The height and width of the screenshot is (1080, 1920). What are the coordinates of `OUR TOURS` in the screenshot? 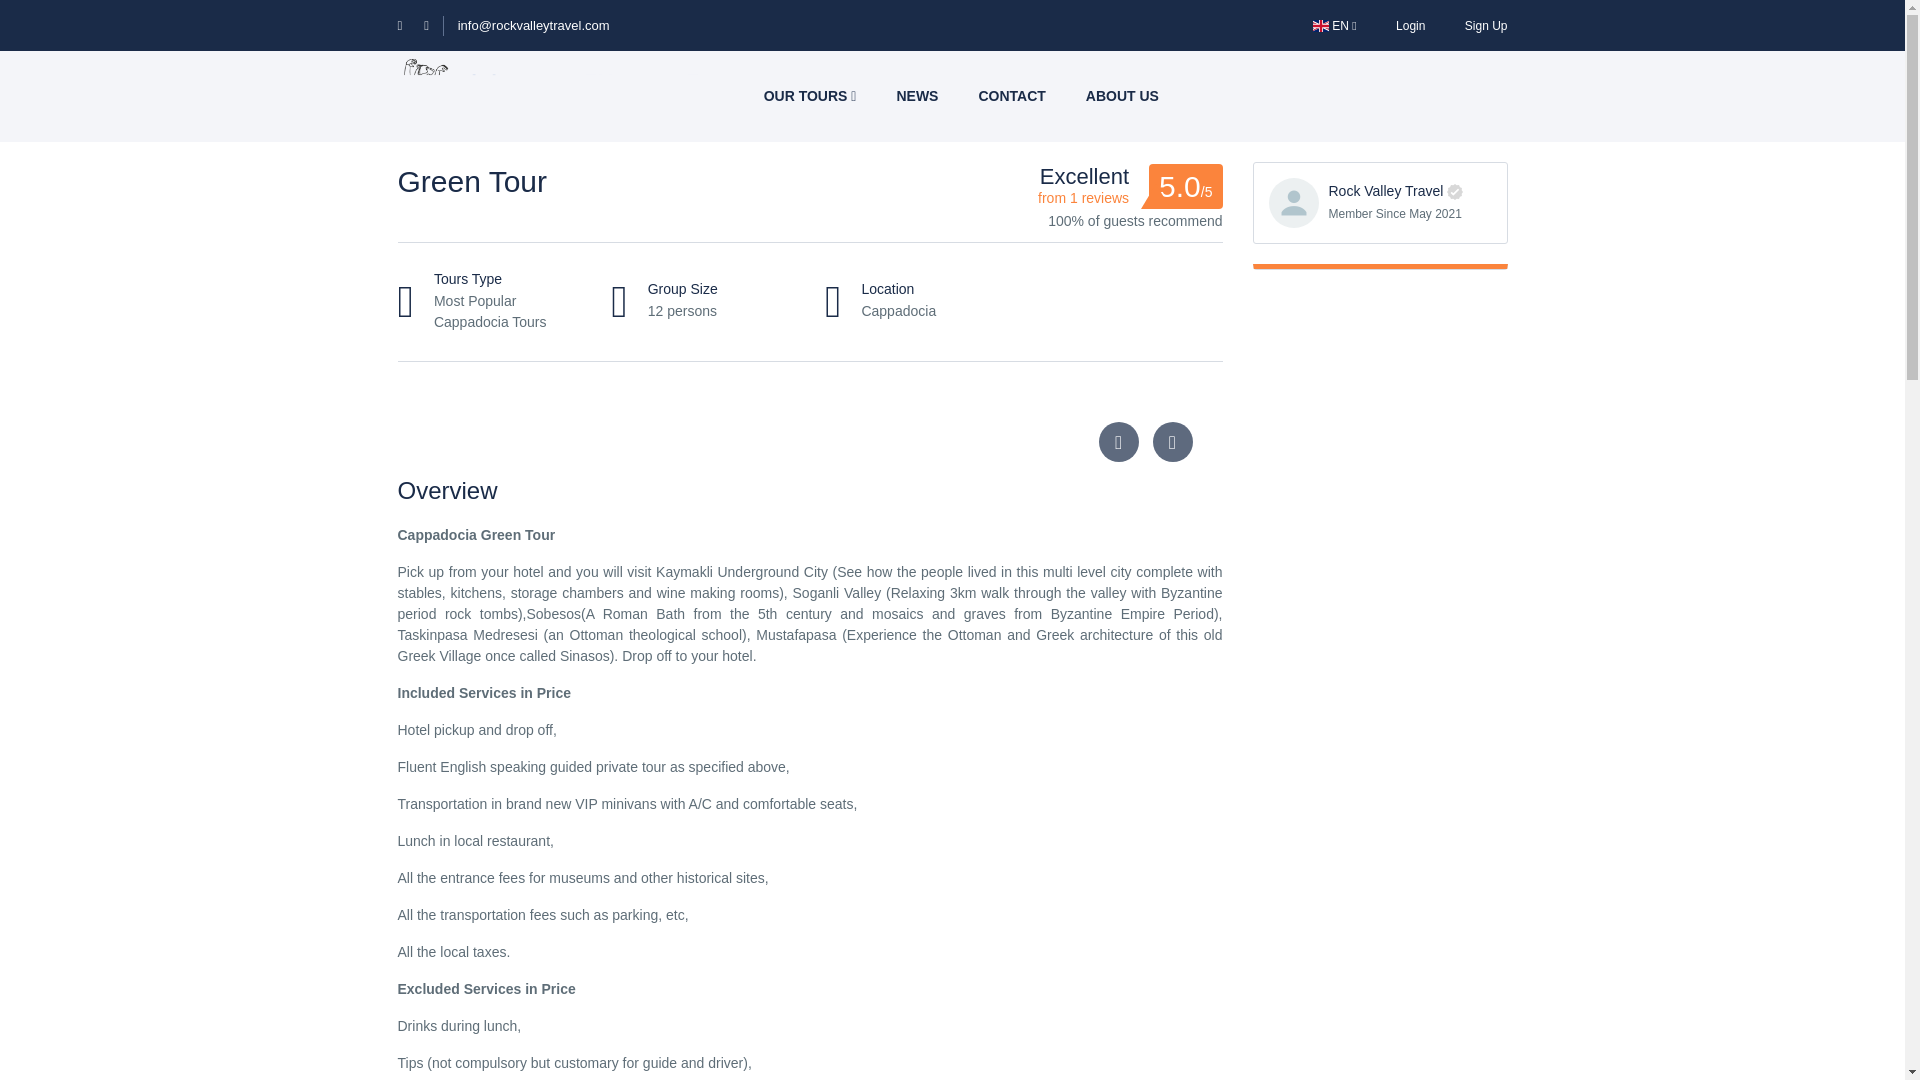 It's located at (810, 96).